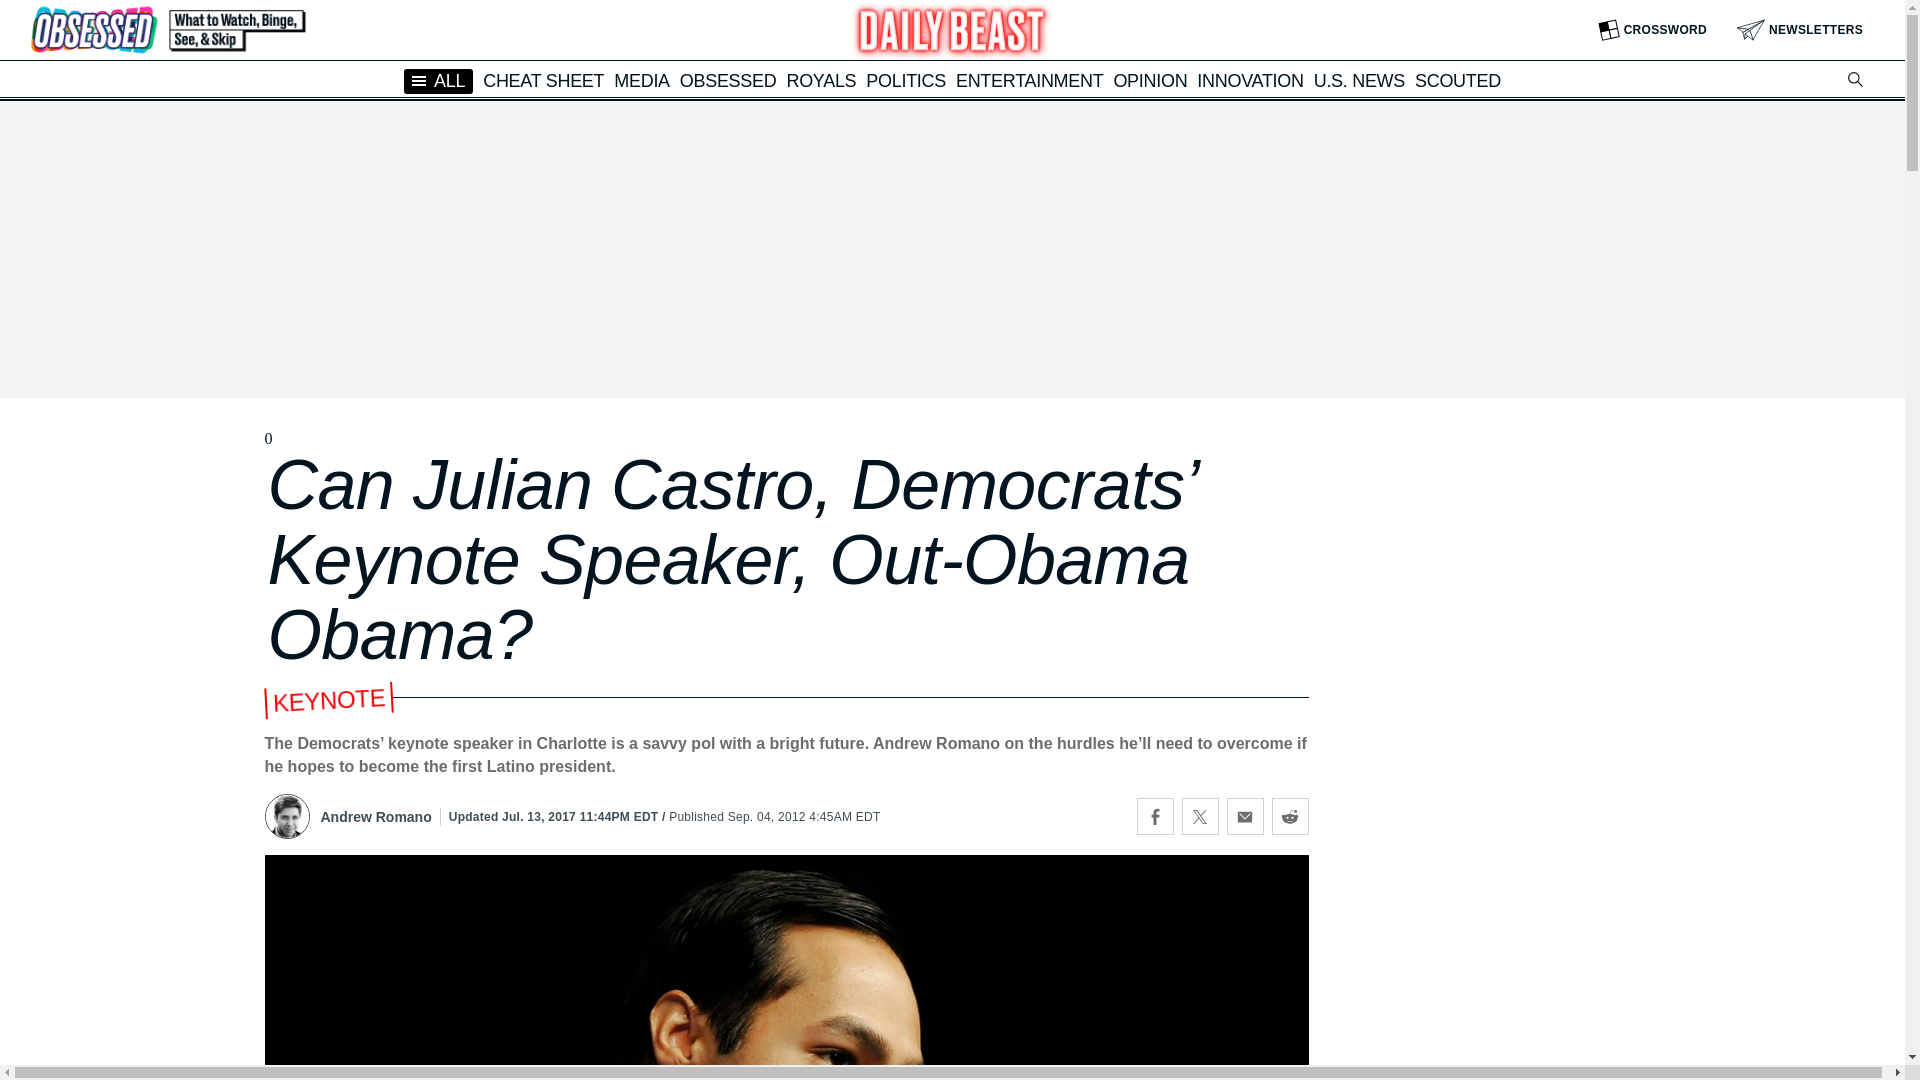 This screenshot has width=1920, height=1080. Describe the element at coordinates (544, 80) in the screenshot. I see `CHEAT SHEET` at that location.